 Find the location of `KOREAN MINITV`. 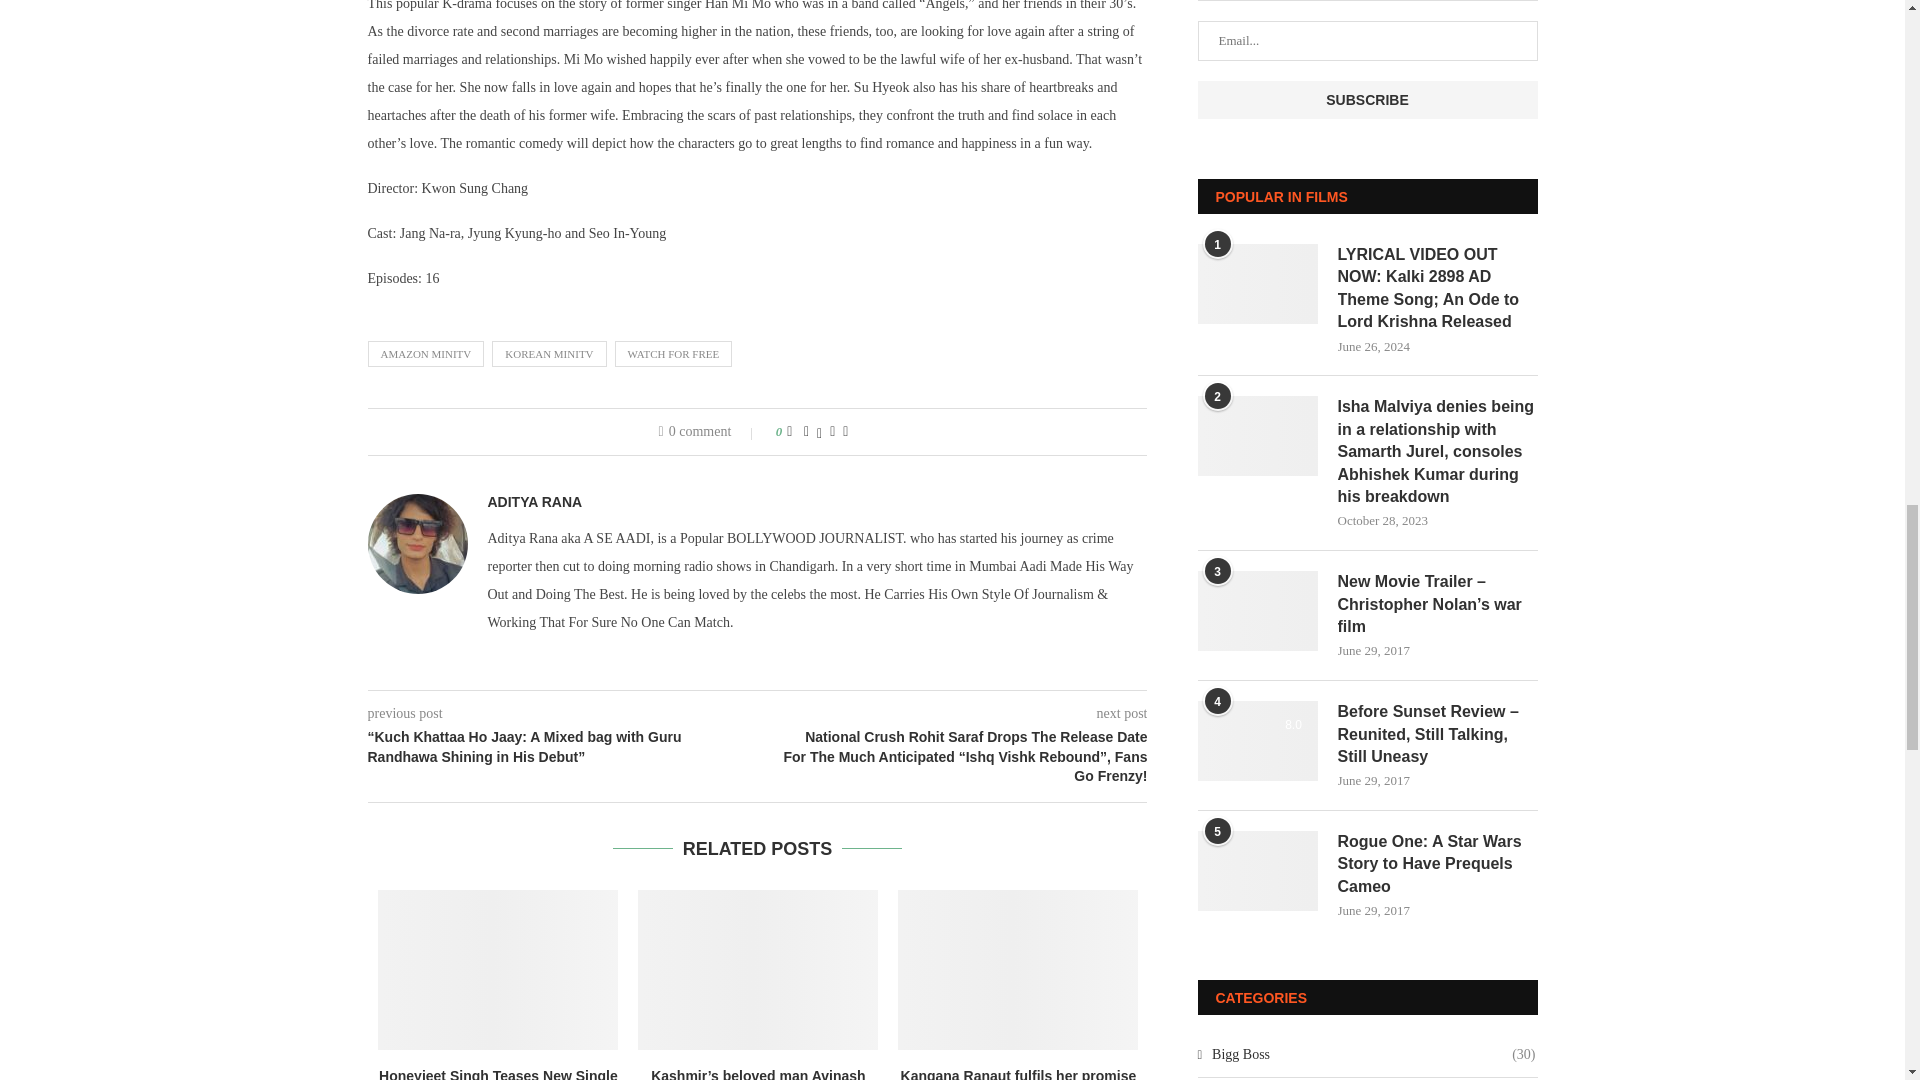

KOREAN MINITV is located at coordinates (548, 354).